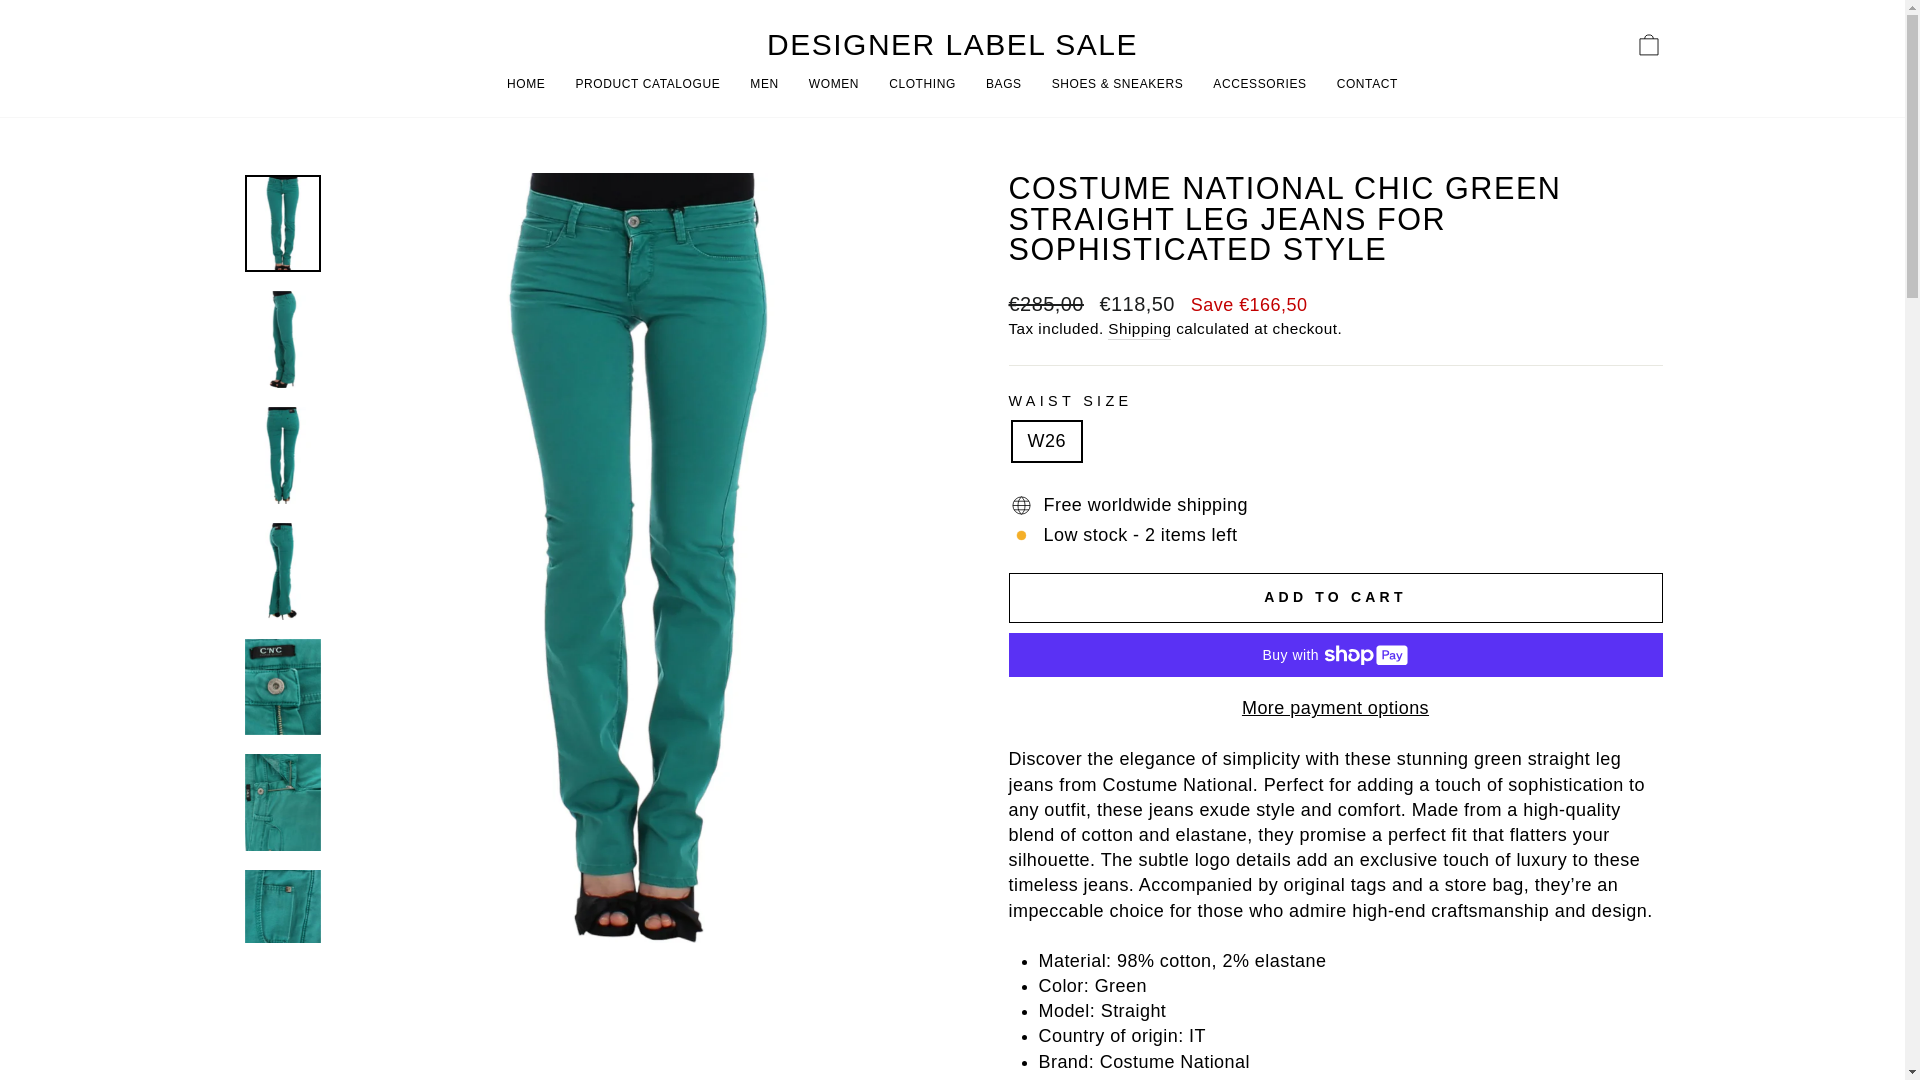 Image resolution: width=1920 pixels, height=1080 pixels. Describe the element at coordinates (526, 84) in the screenshot. I see `HOME` at that location.